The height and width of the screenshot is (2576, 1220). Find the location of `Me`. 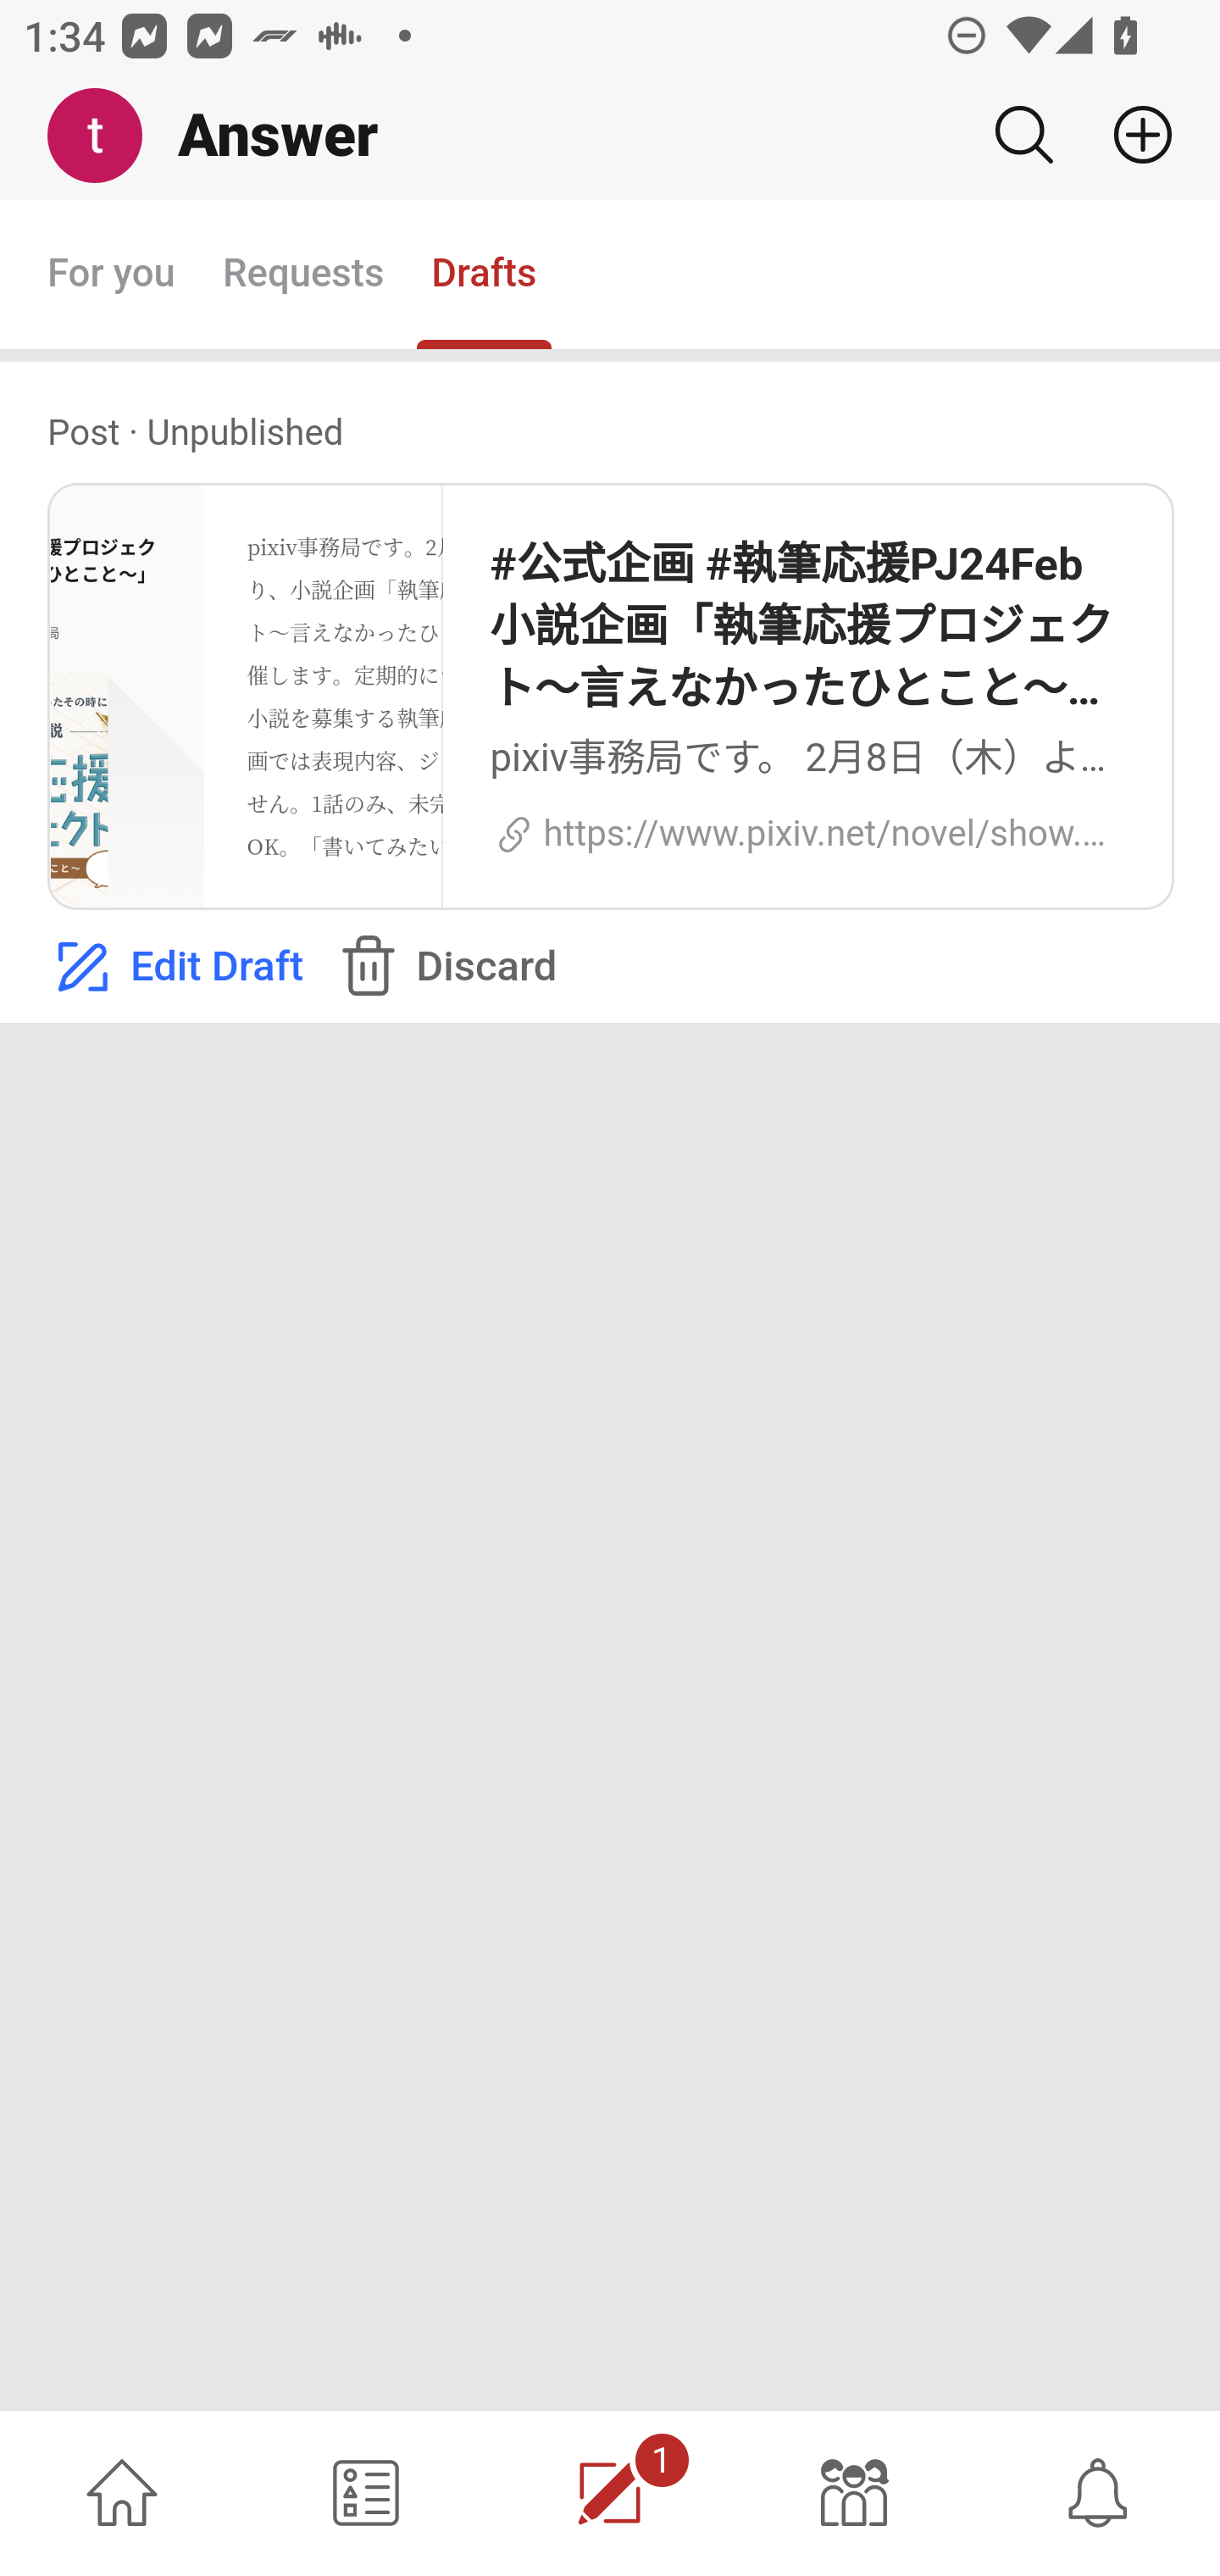

Me is located at coordinates (107, 136).